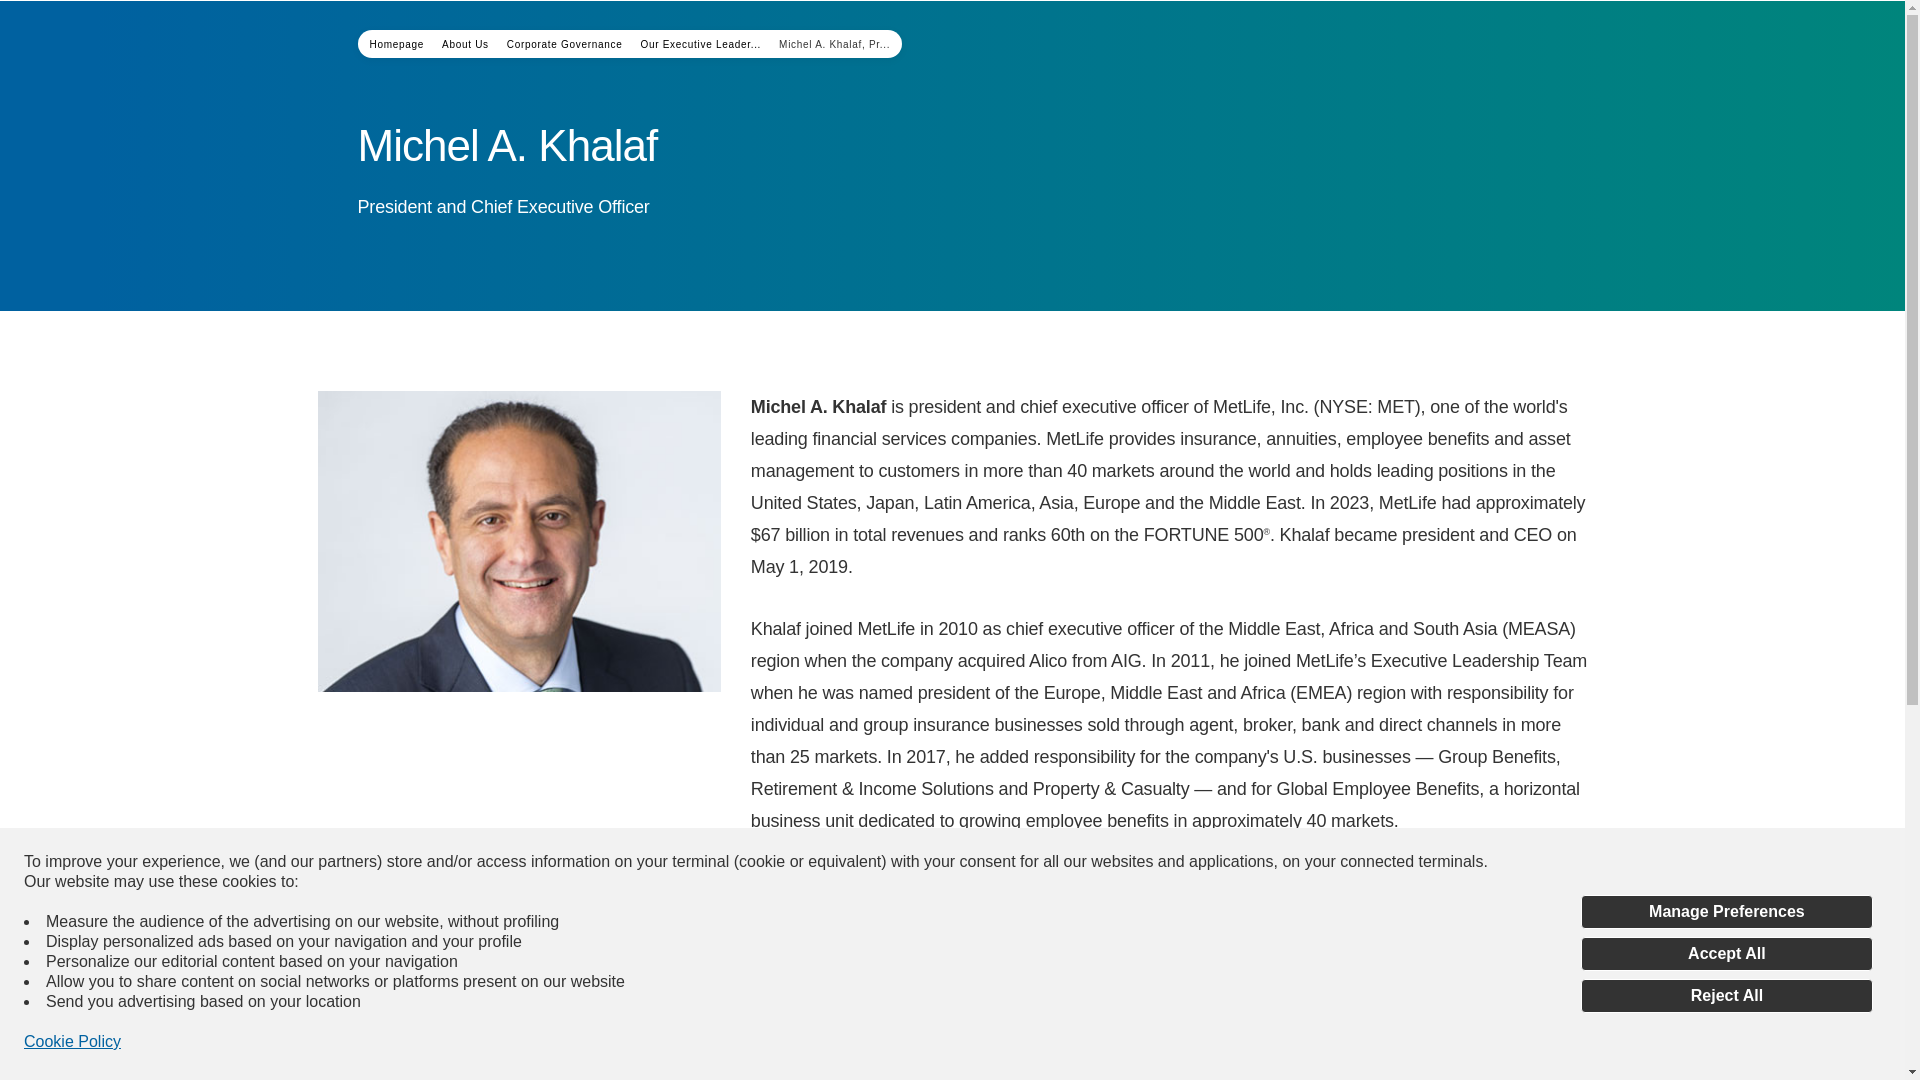 This screenshot has height=1080, width=1920. I want to click on Reject All, so click(1726, 996).